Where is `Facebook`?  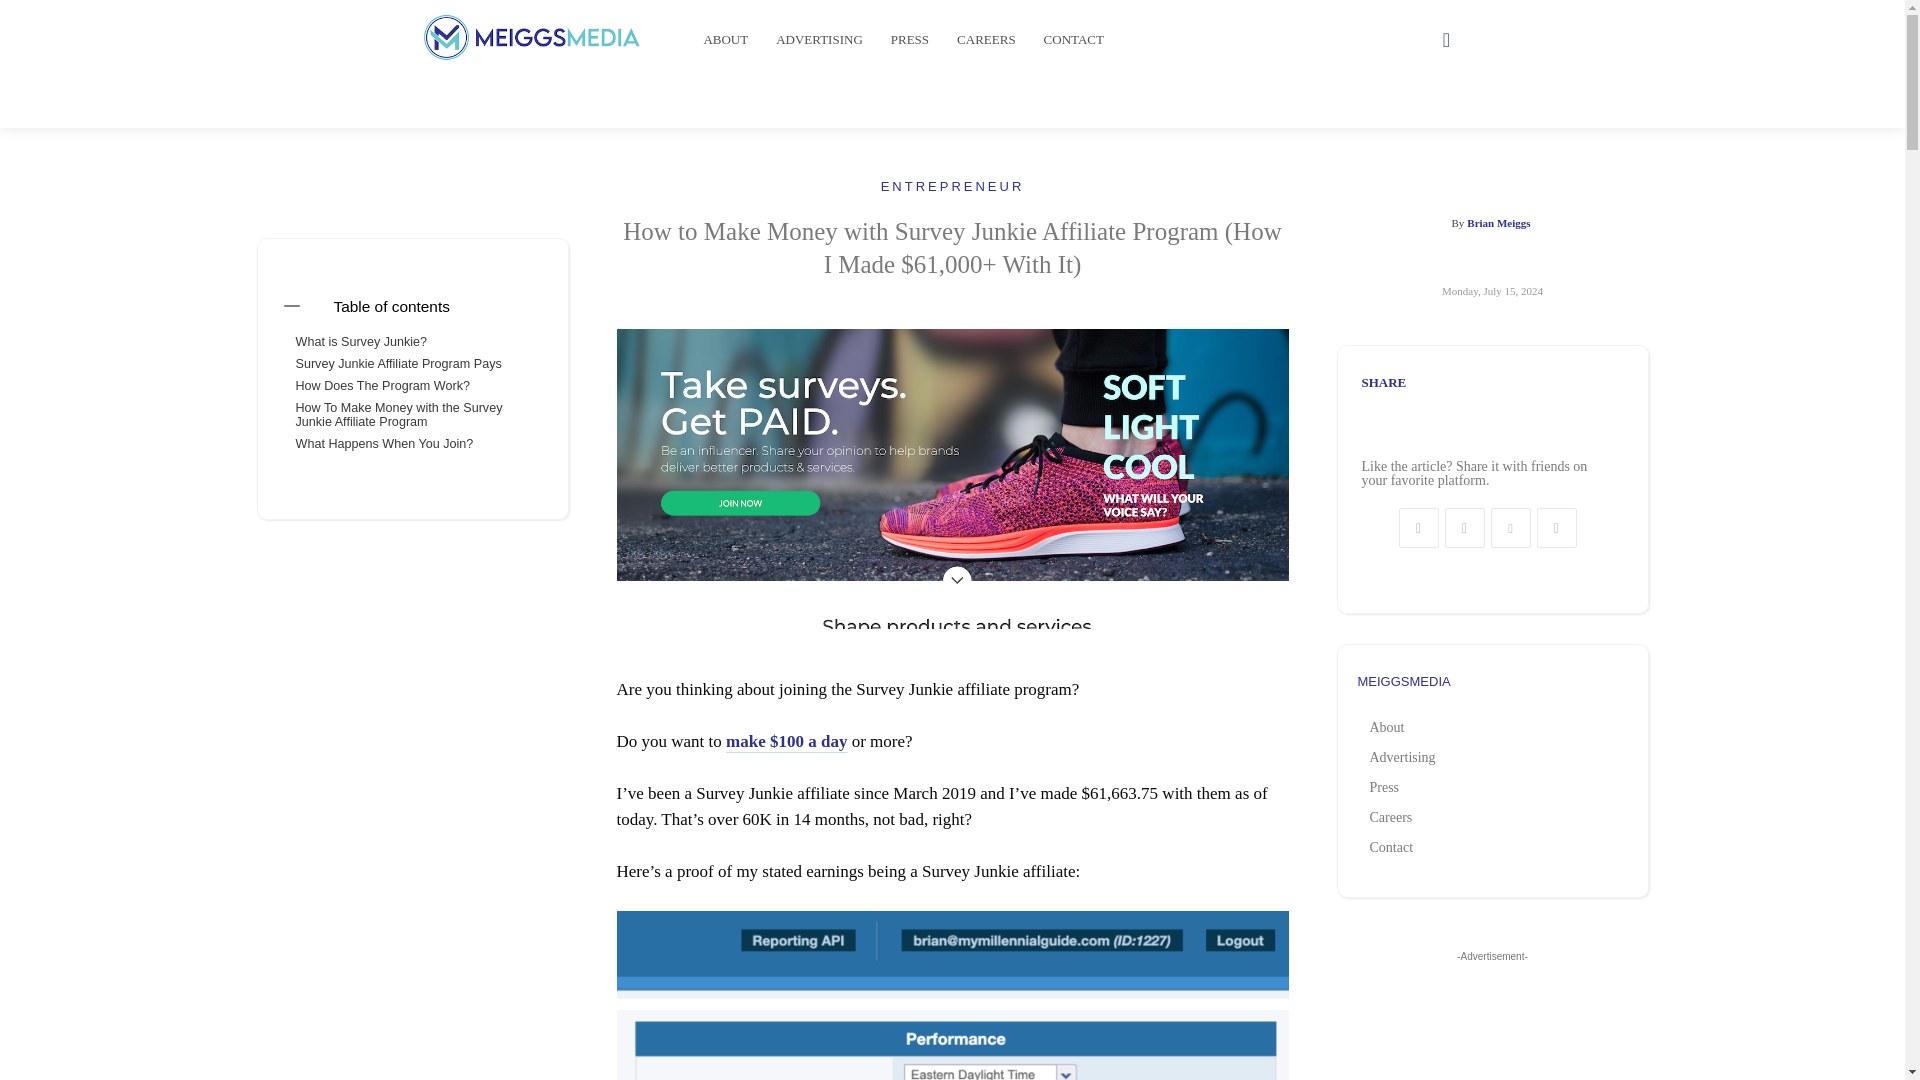 Facebook is located at coordinates (1418, 527).